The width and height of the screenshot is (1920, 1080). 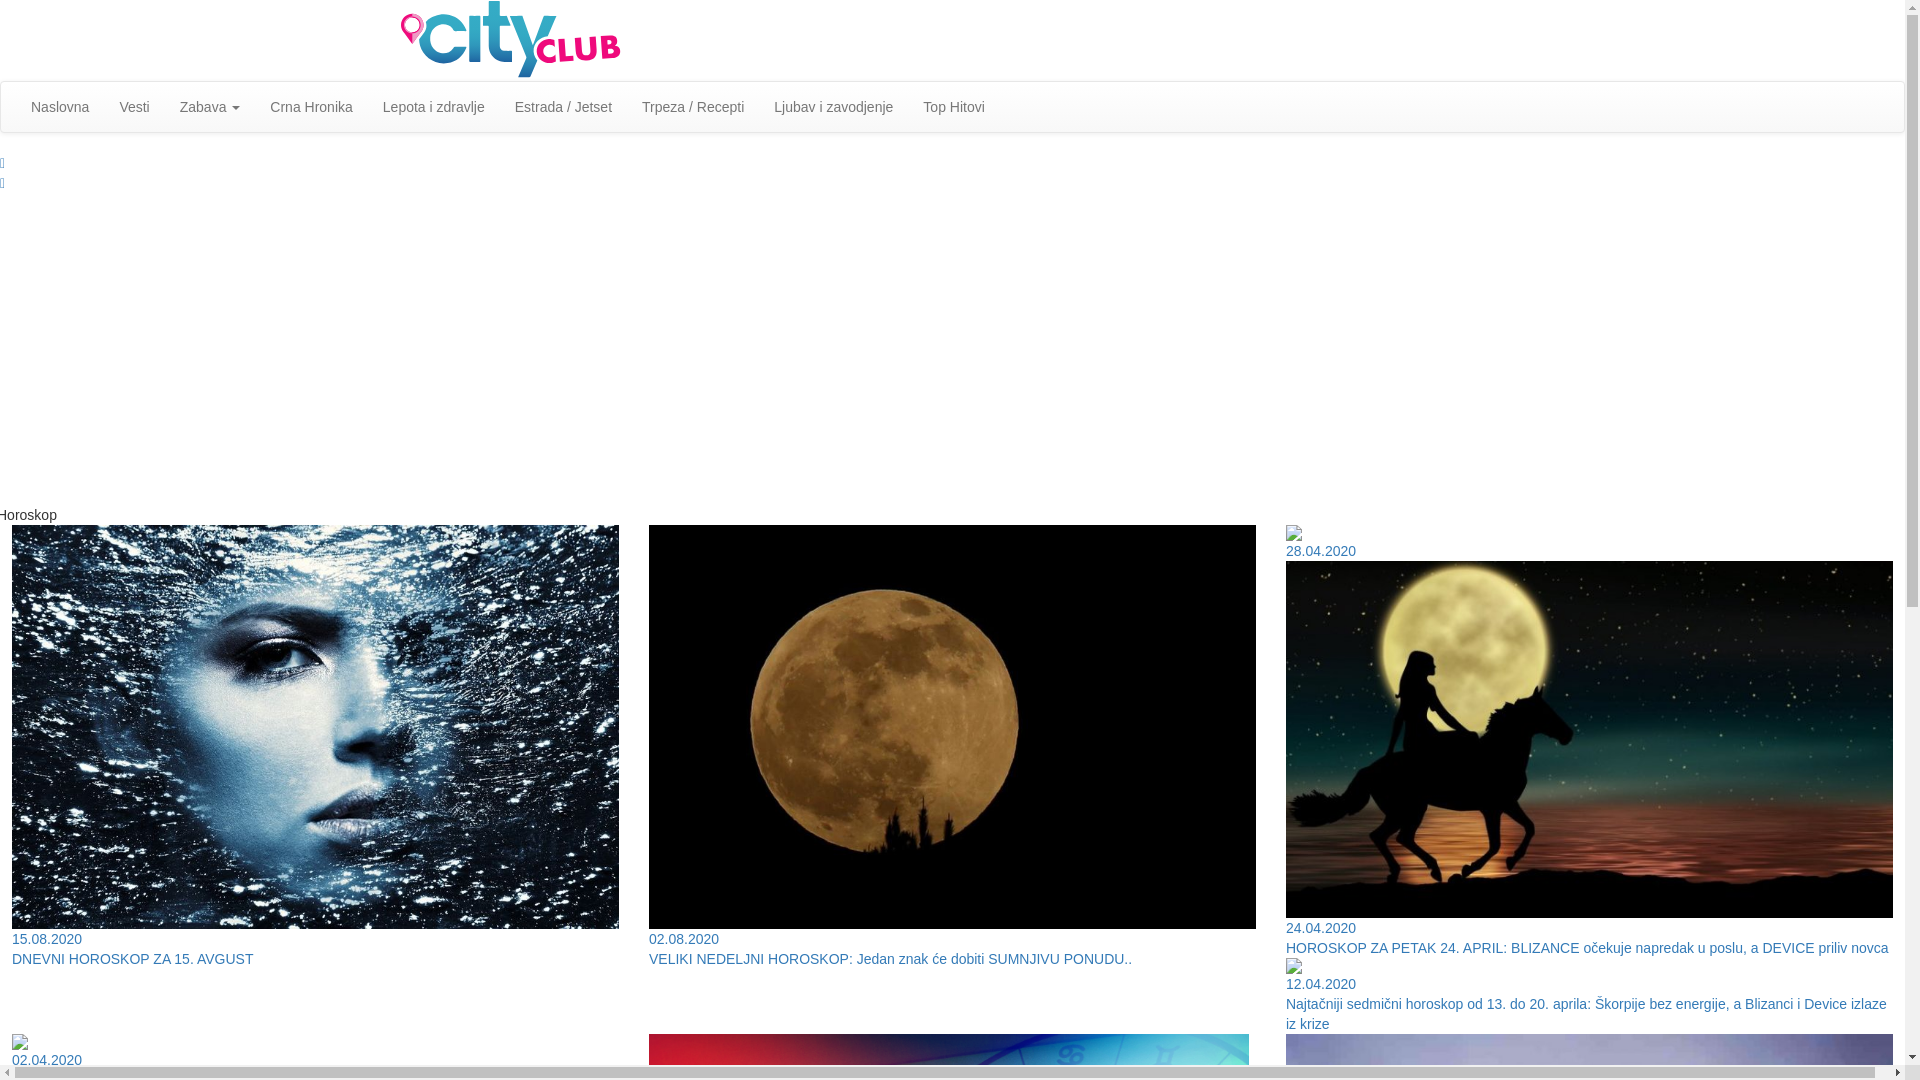 I want to click on Lepota i zdravlje, so click(x=434, y=107).